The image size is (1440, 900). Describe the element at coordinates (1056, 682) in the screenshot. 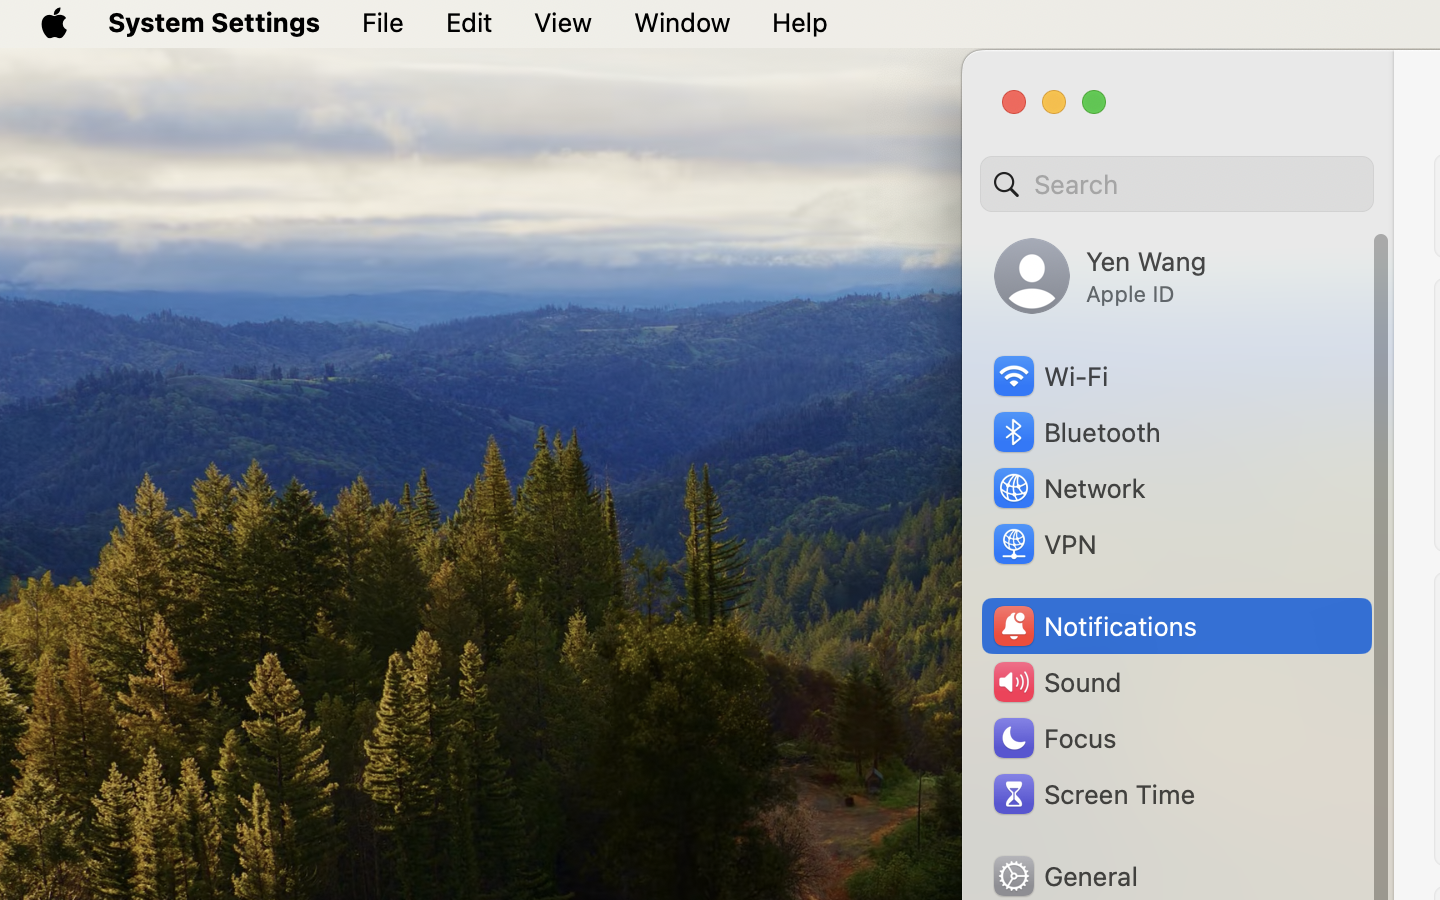

I see `Sound` at that location.